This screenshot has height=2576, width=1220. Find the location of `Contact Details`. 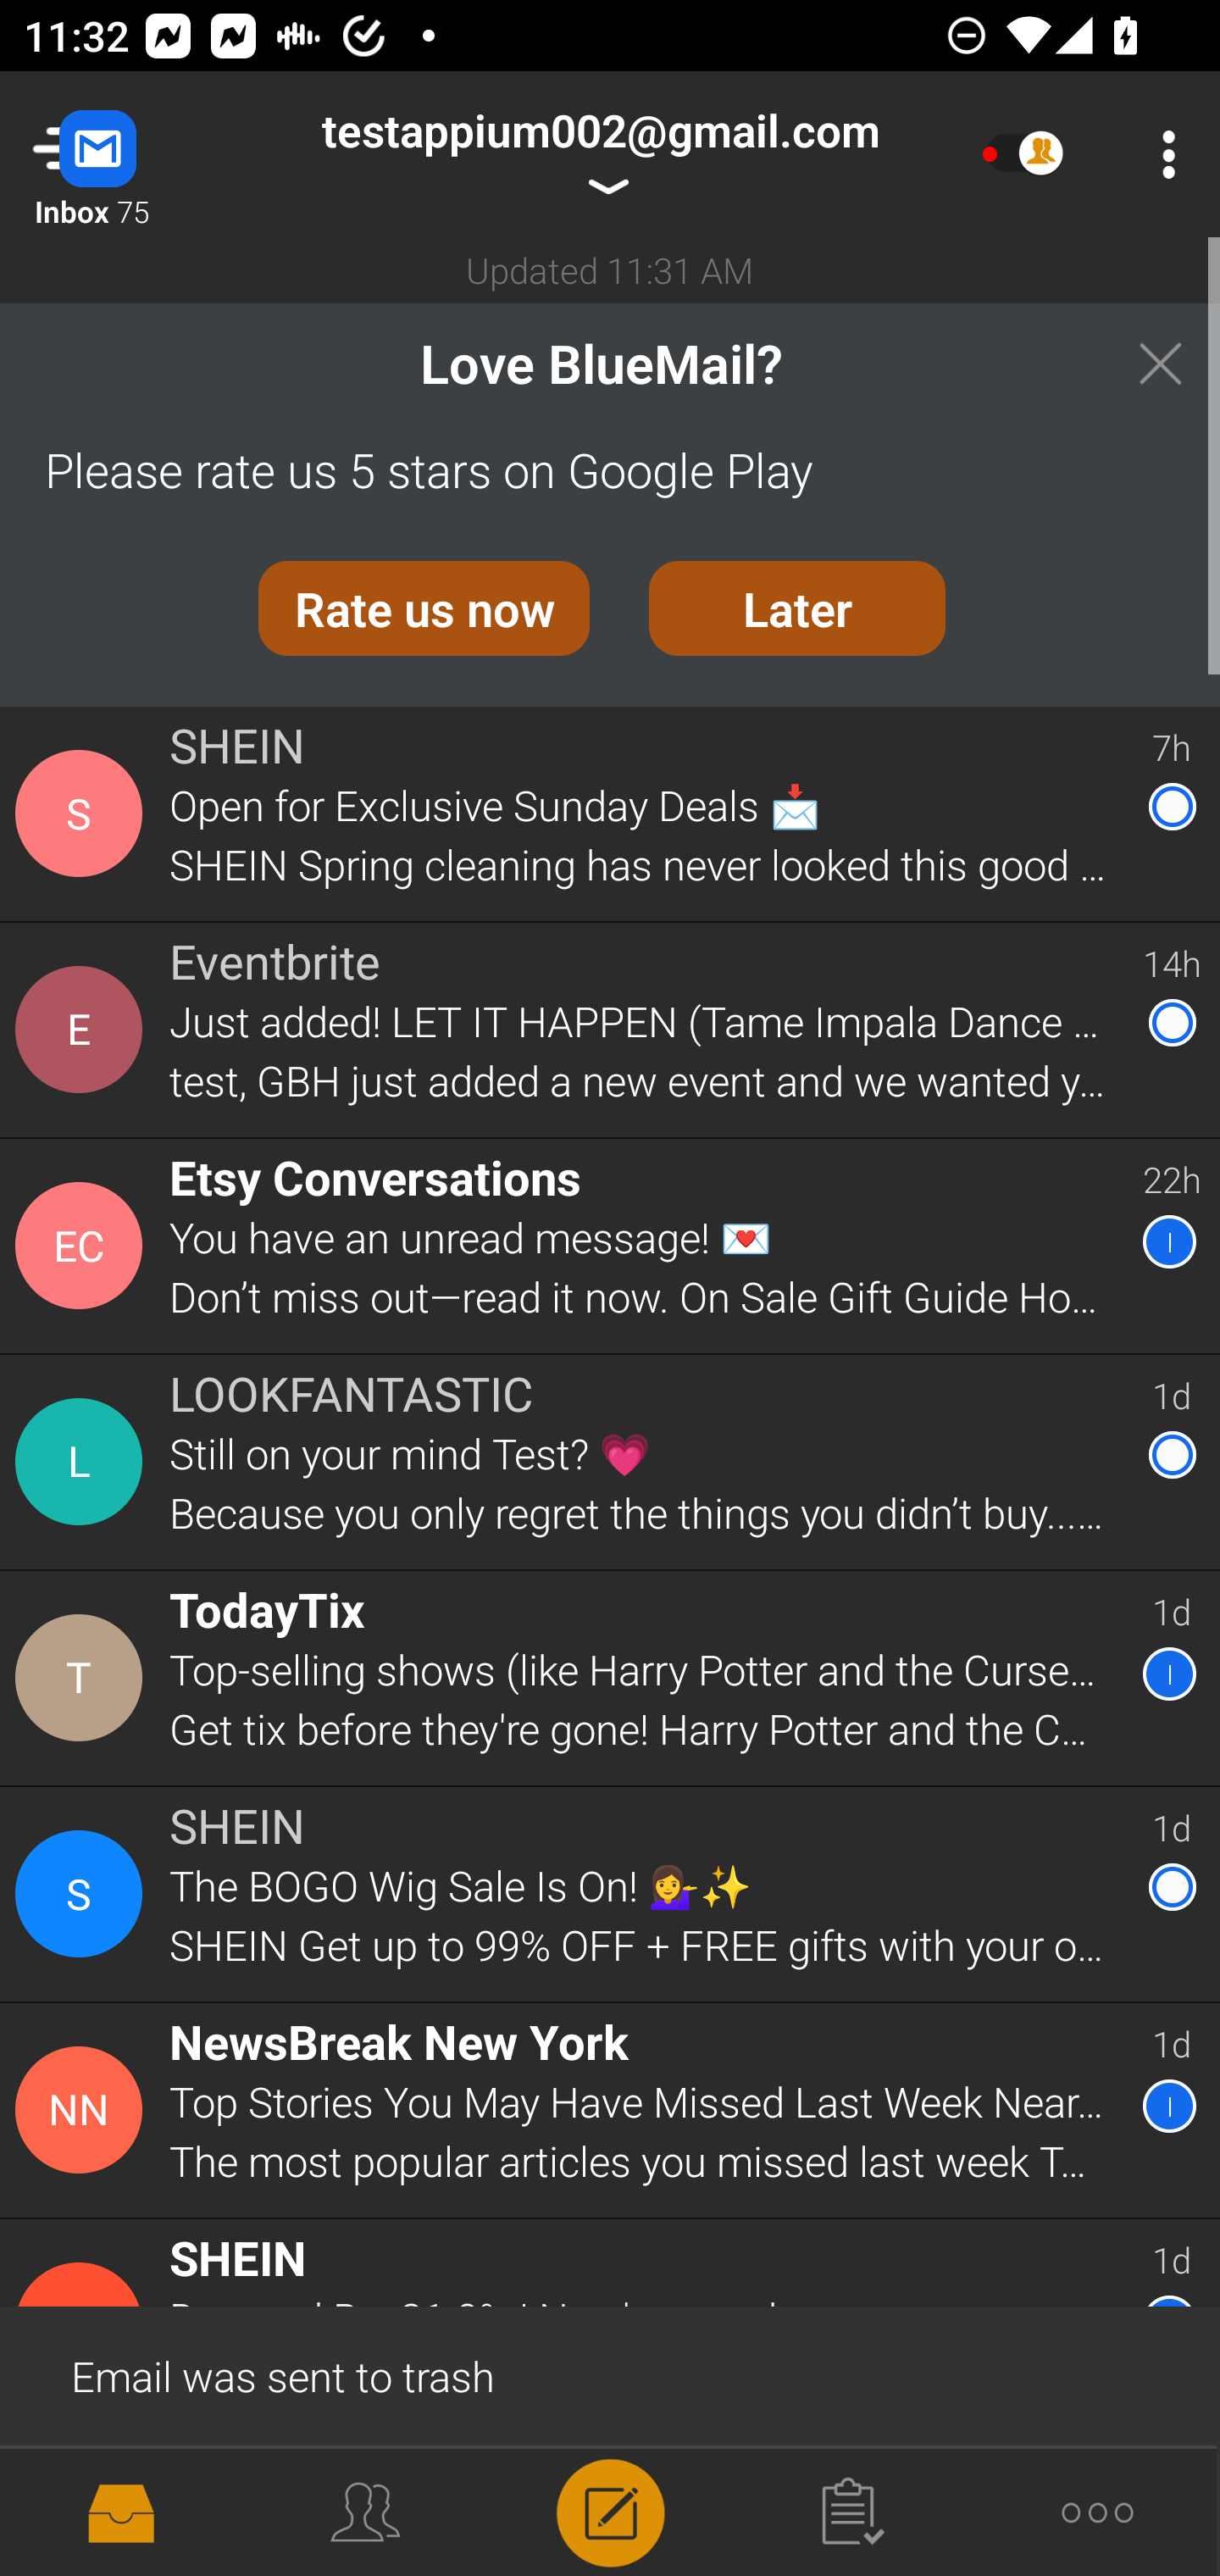

Contact Details is located at coordinates (83, 1246).